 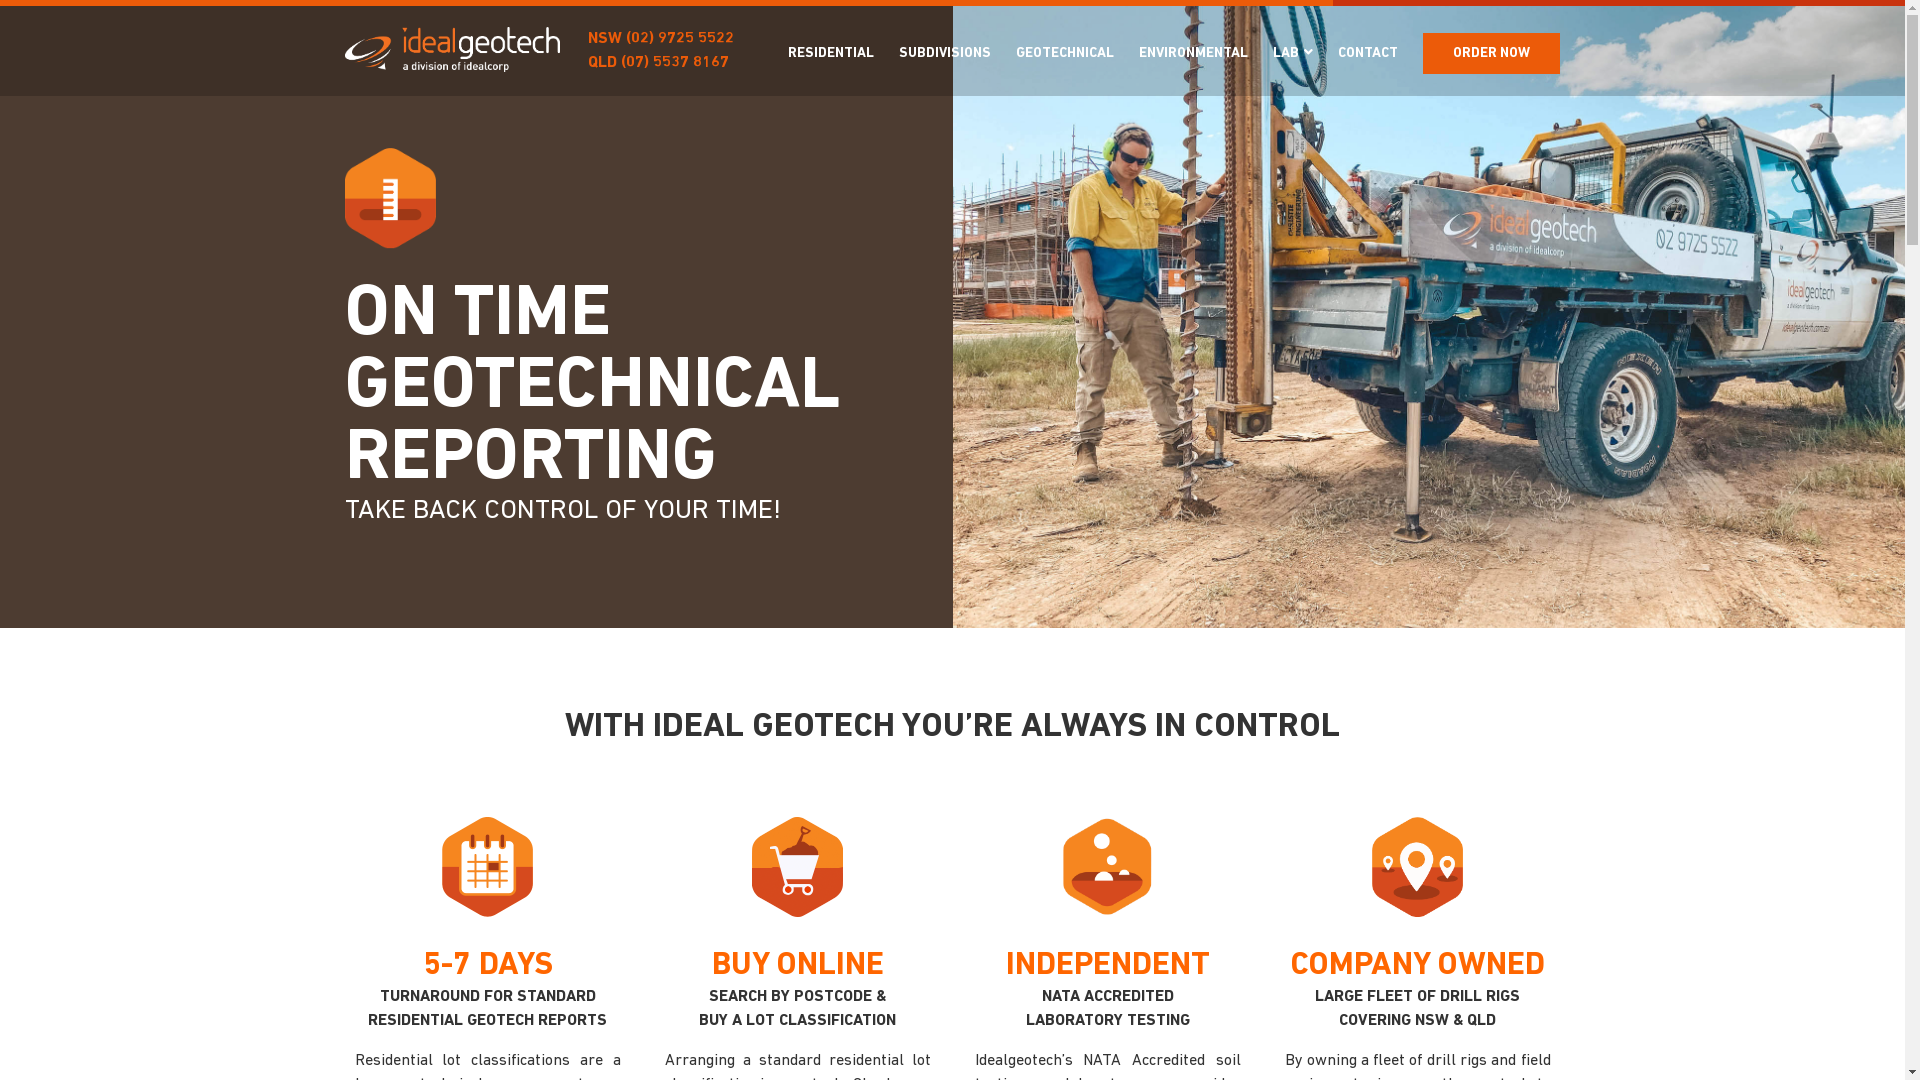 What do you see at coordinates (1065, 52) in the screenshot?
I see `GEOTECHNICAL` at bounding box center [1065, 52].